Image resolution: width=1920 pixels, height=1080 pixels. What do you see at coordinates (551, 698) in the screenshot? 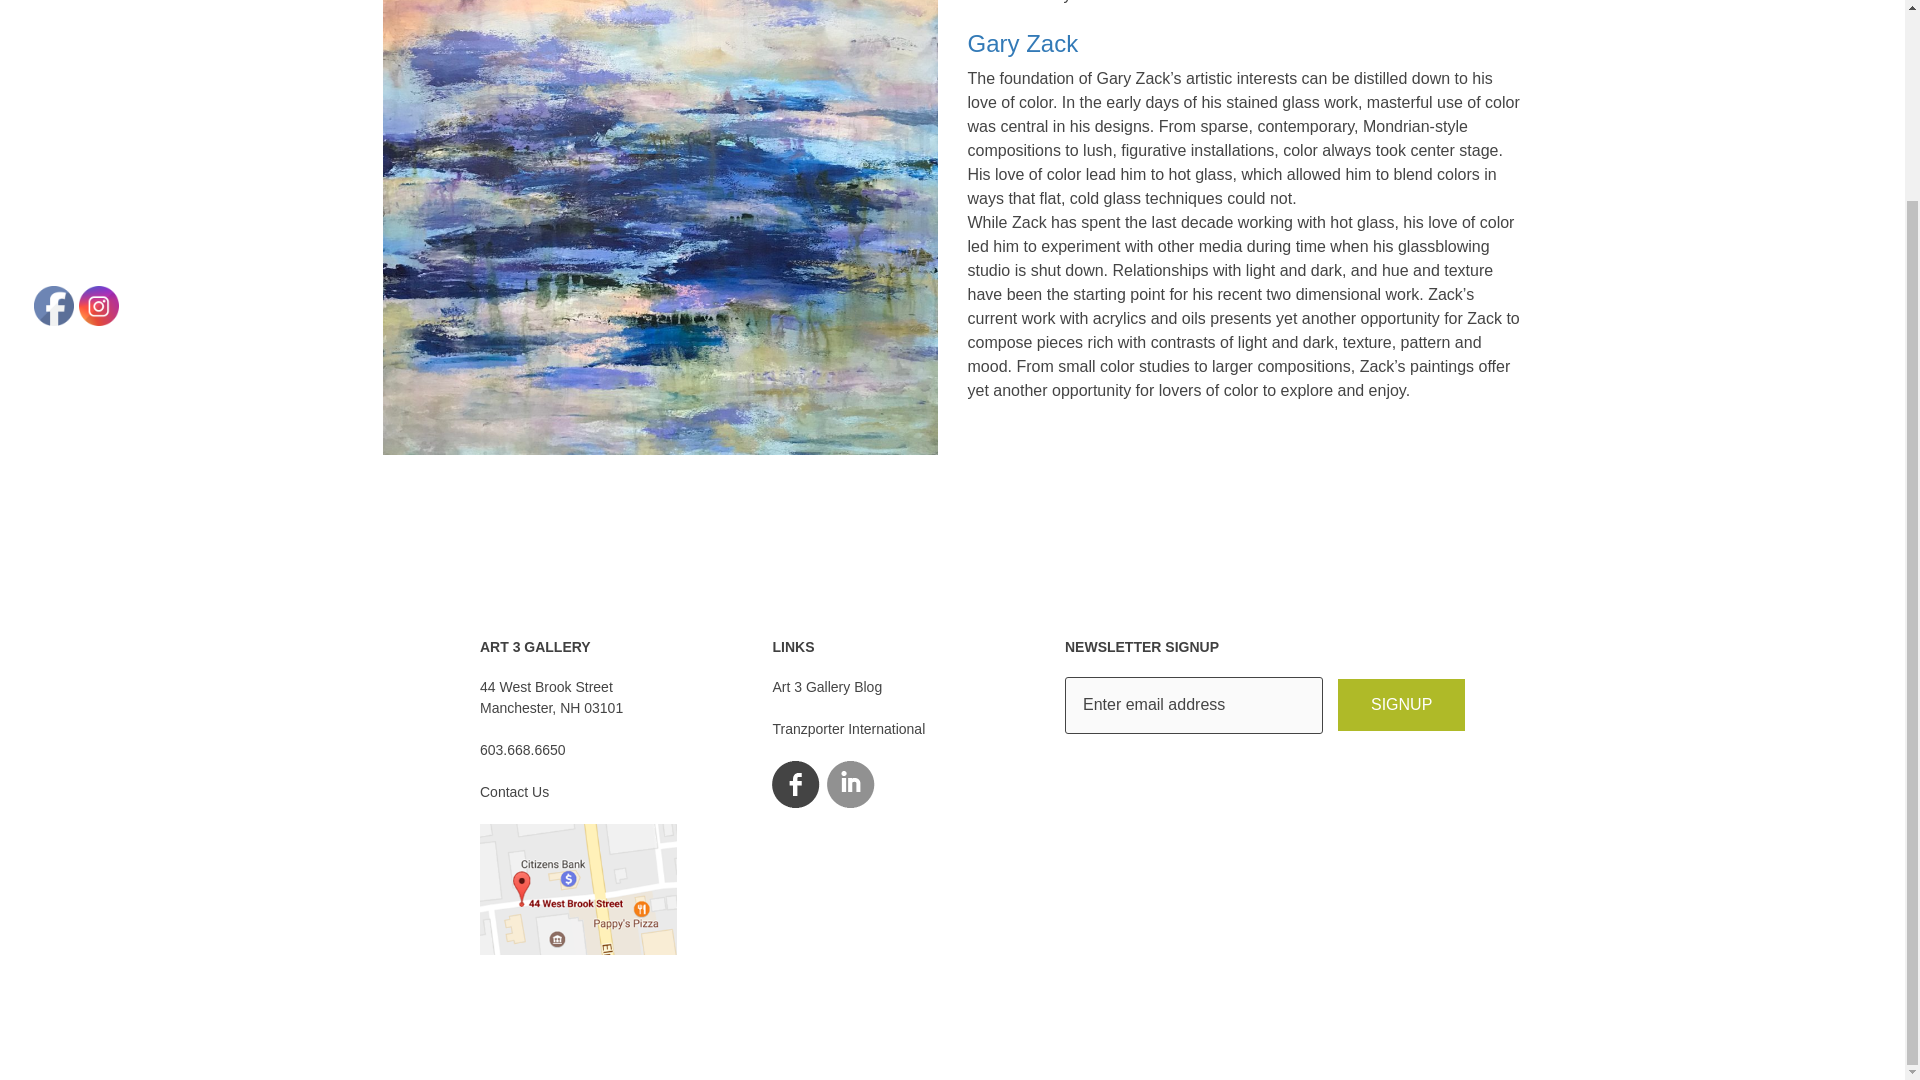
I see `Facebook` at bounding box center [551, 698].